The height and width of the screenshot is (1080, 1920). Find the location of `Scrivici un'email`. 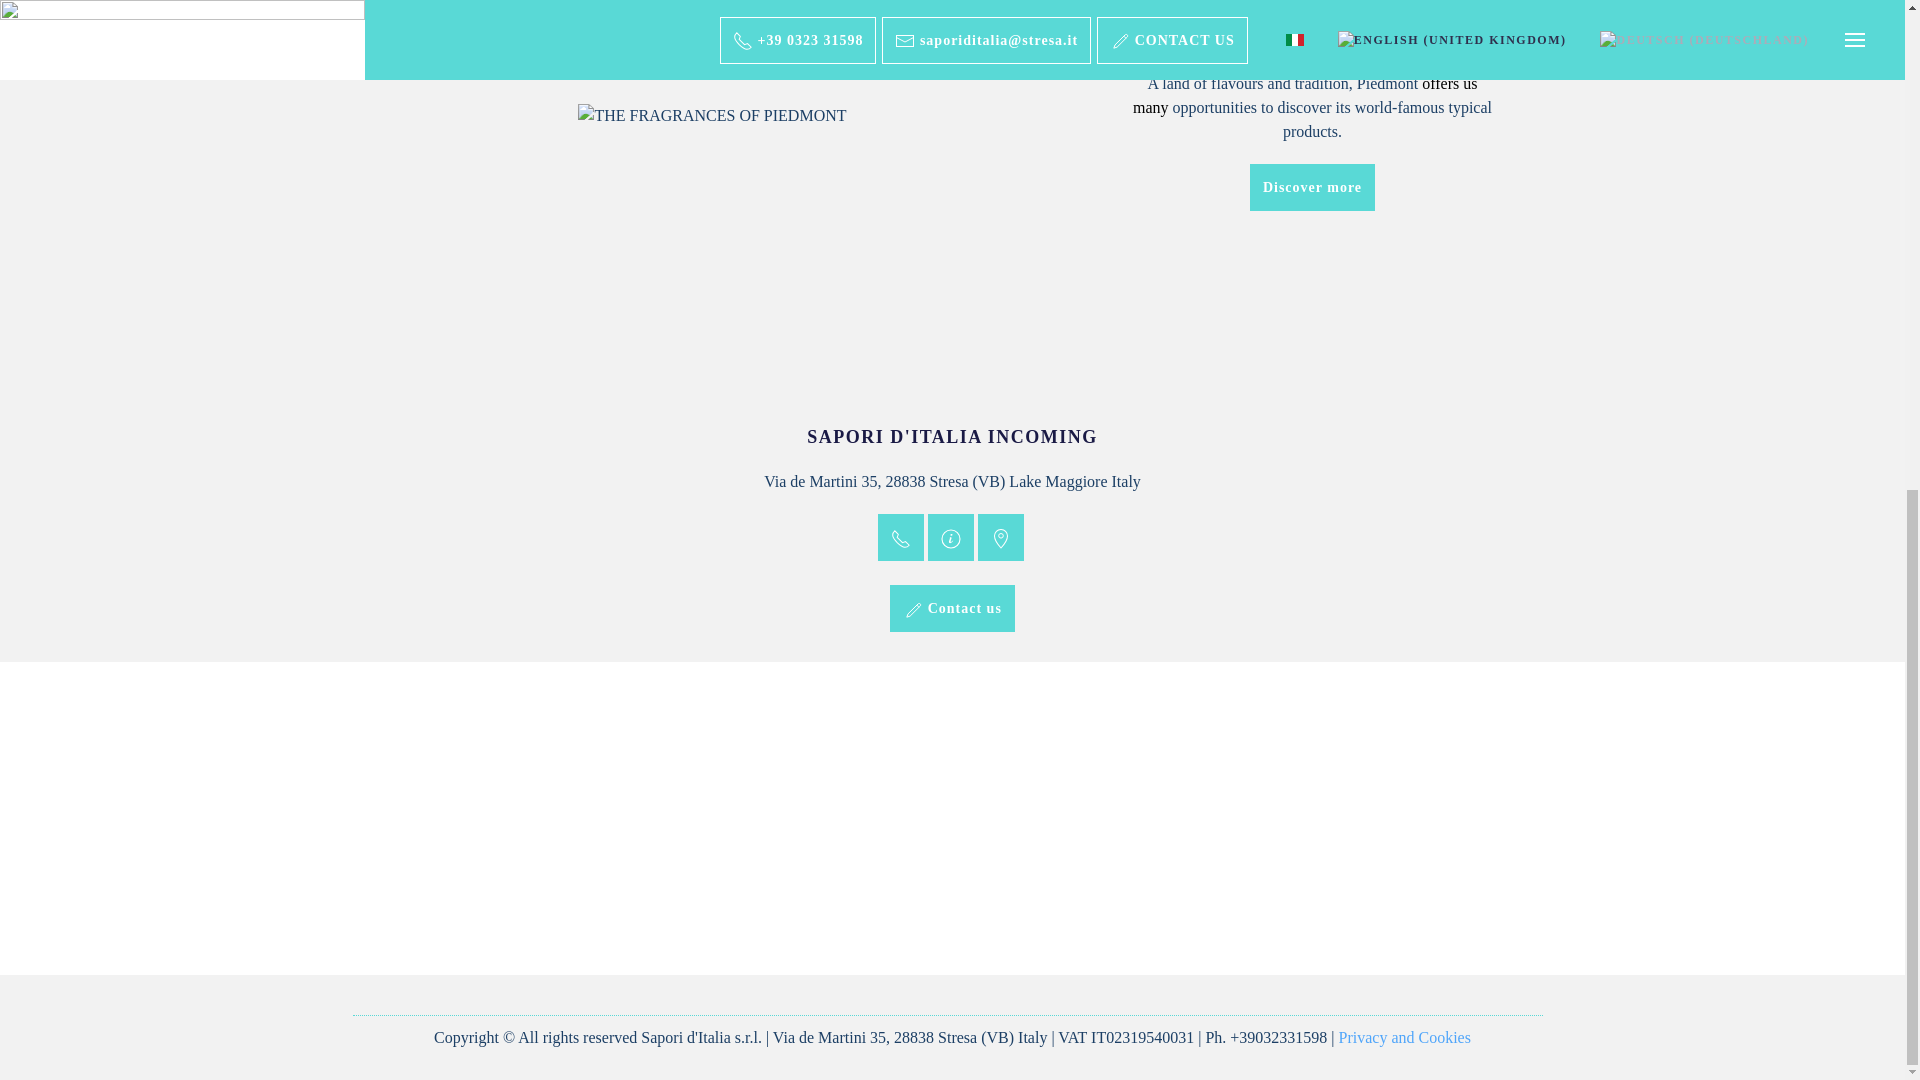

Scrivici un'email is located at coordinates (950, 537).